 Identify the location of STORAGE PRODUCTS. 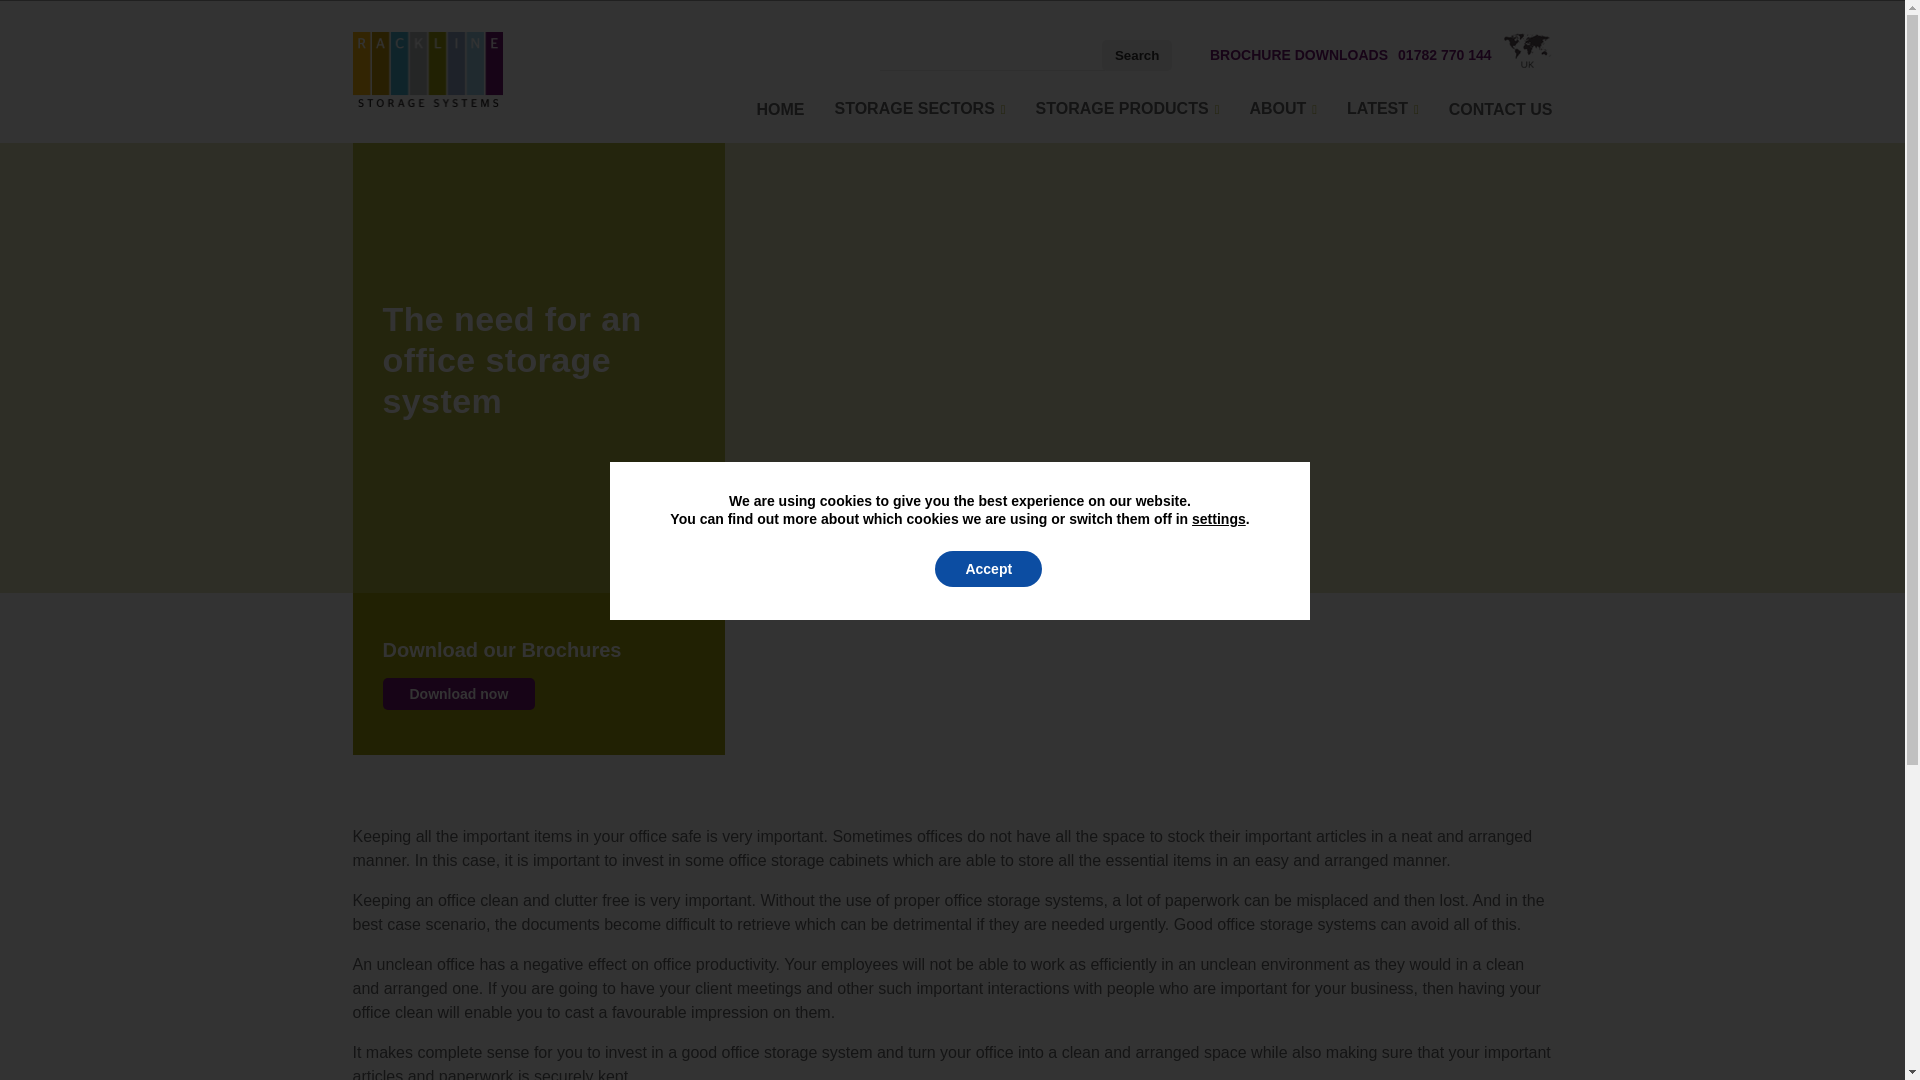
(1128, 108).